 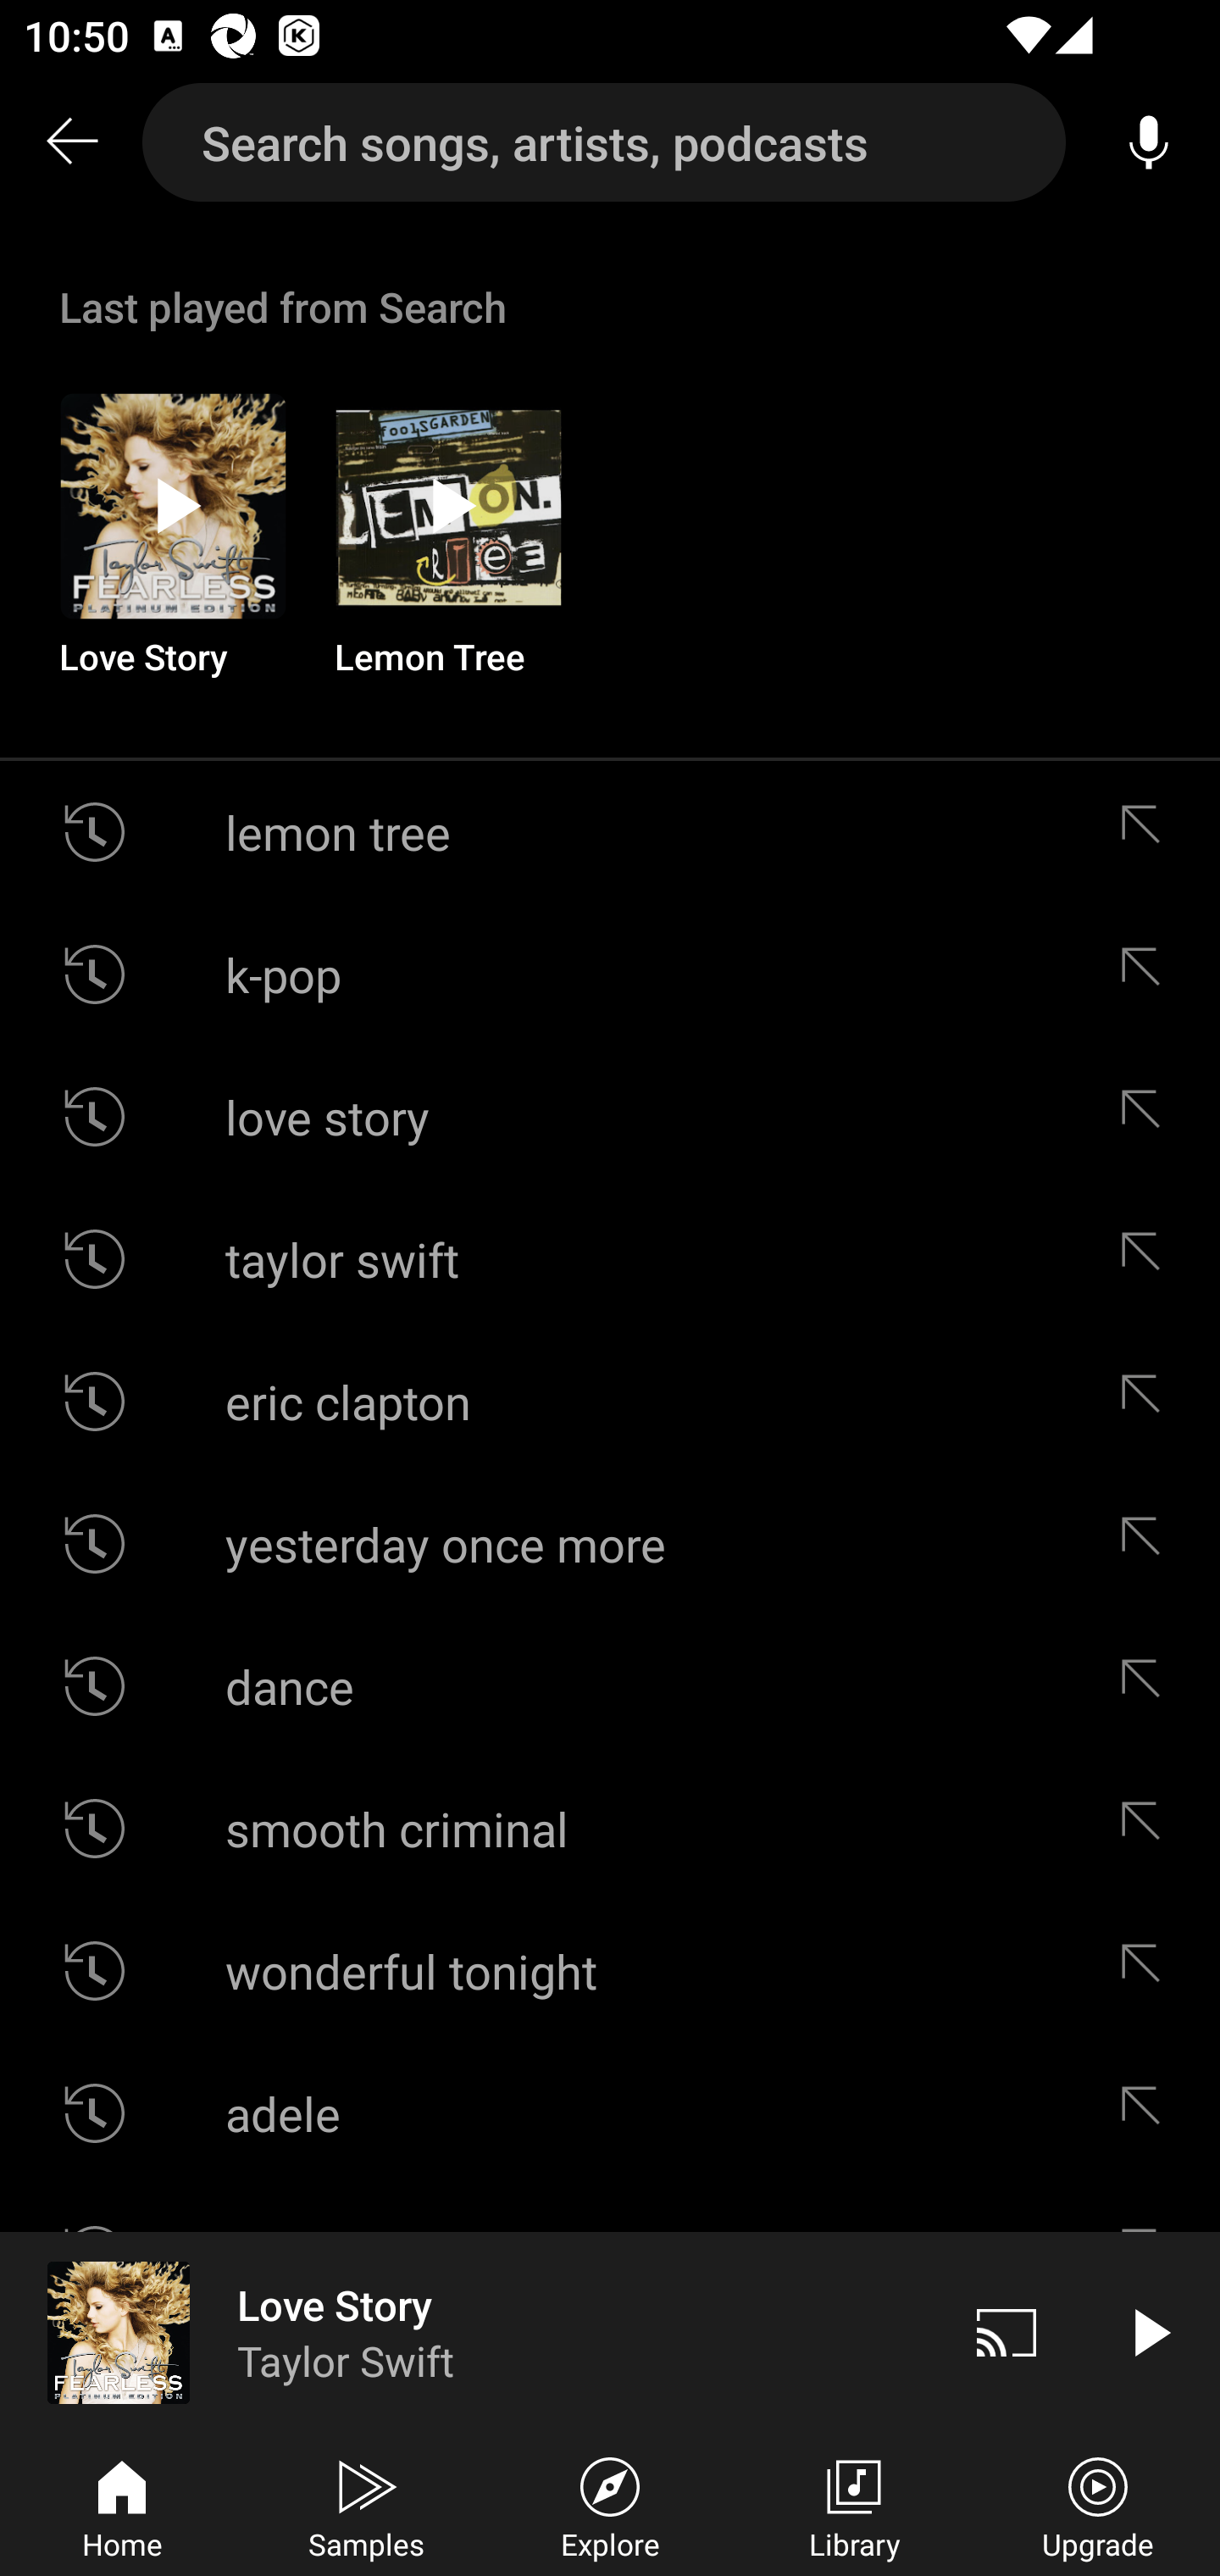 What do you see at coordinates (1149, 142) in the screenshot?
I see `Voice search` at bounding box center [1149, 142].